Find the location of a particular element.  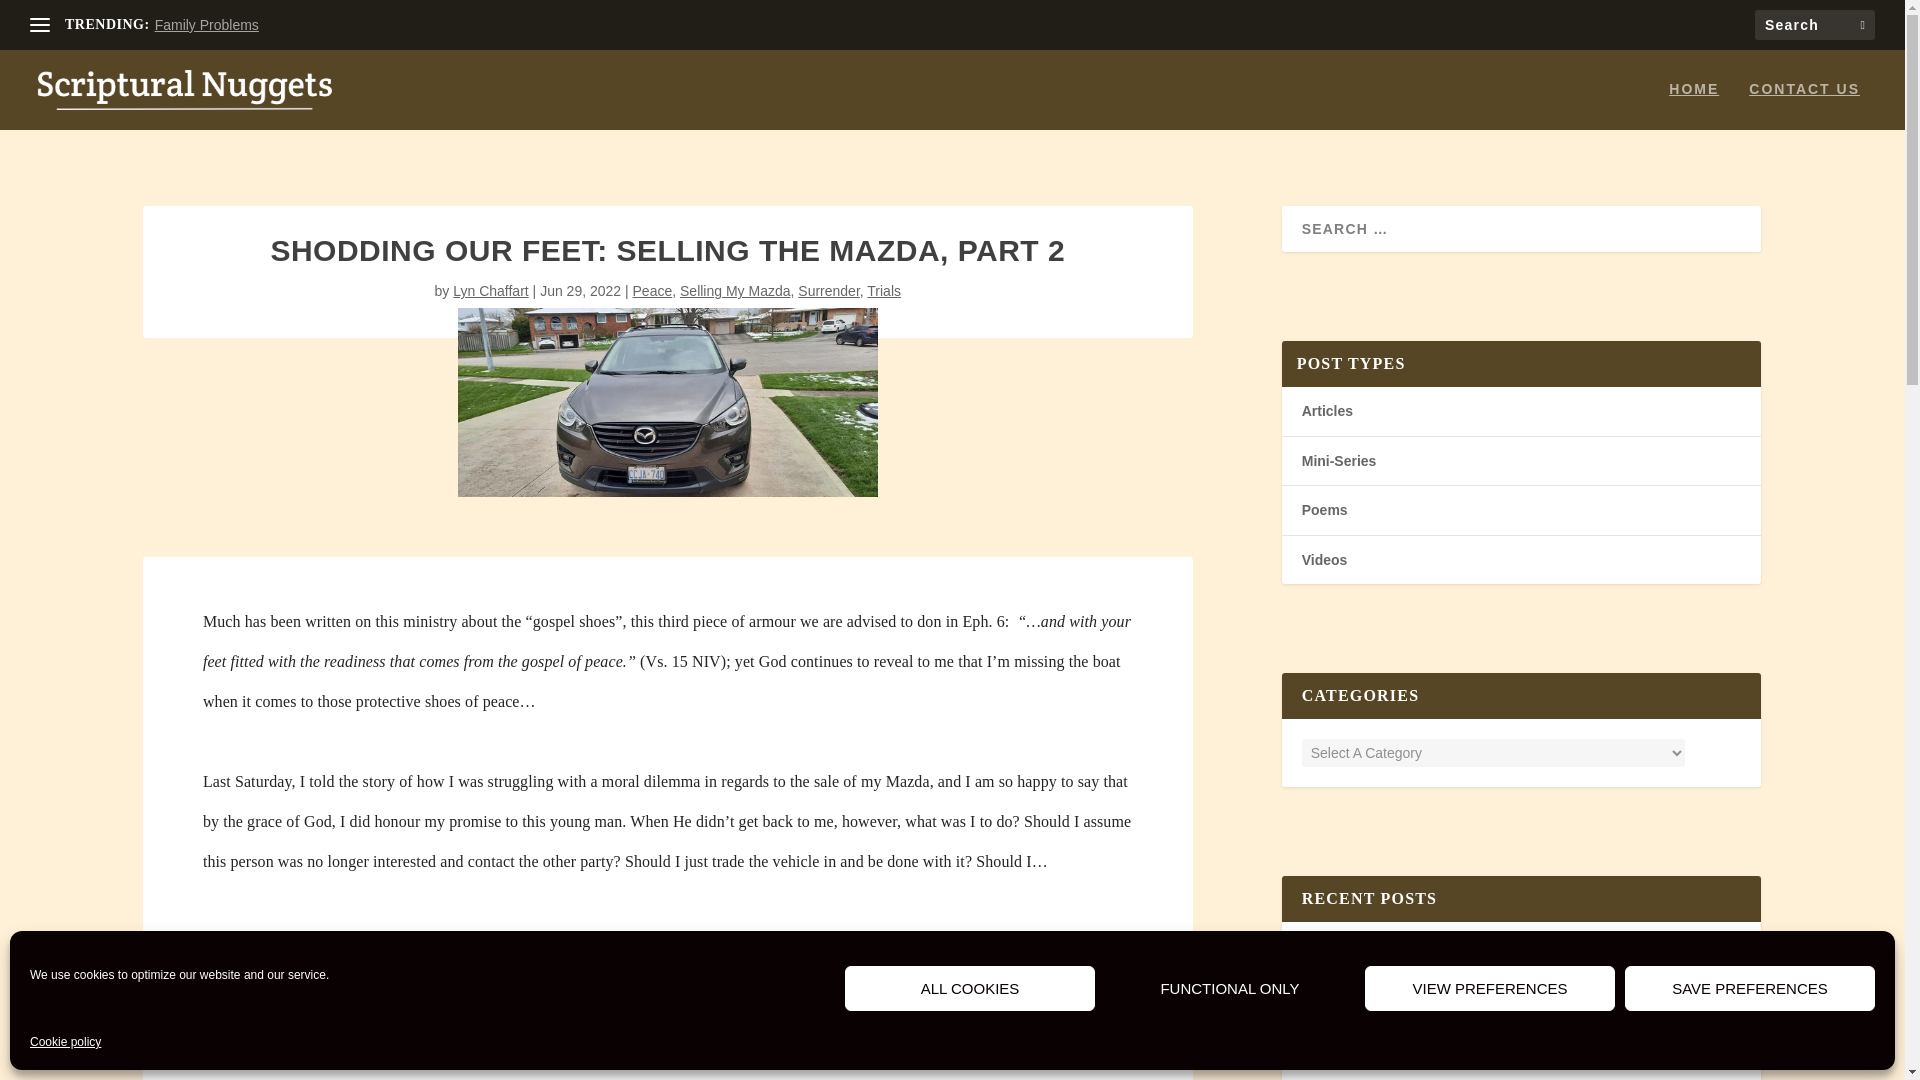

Articles is located at coordinates (1327, 410).